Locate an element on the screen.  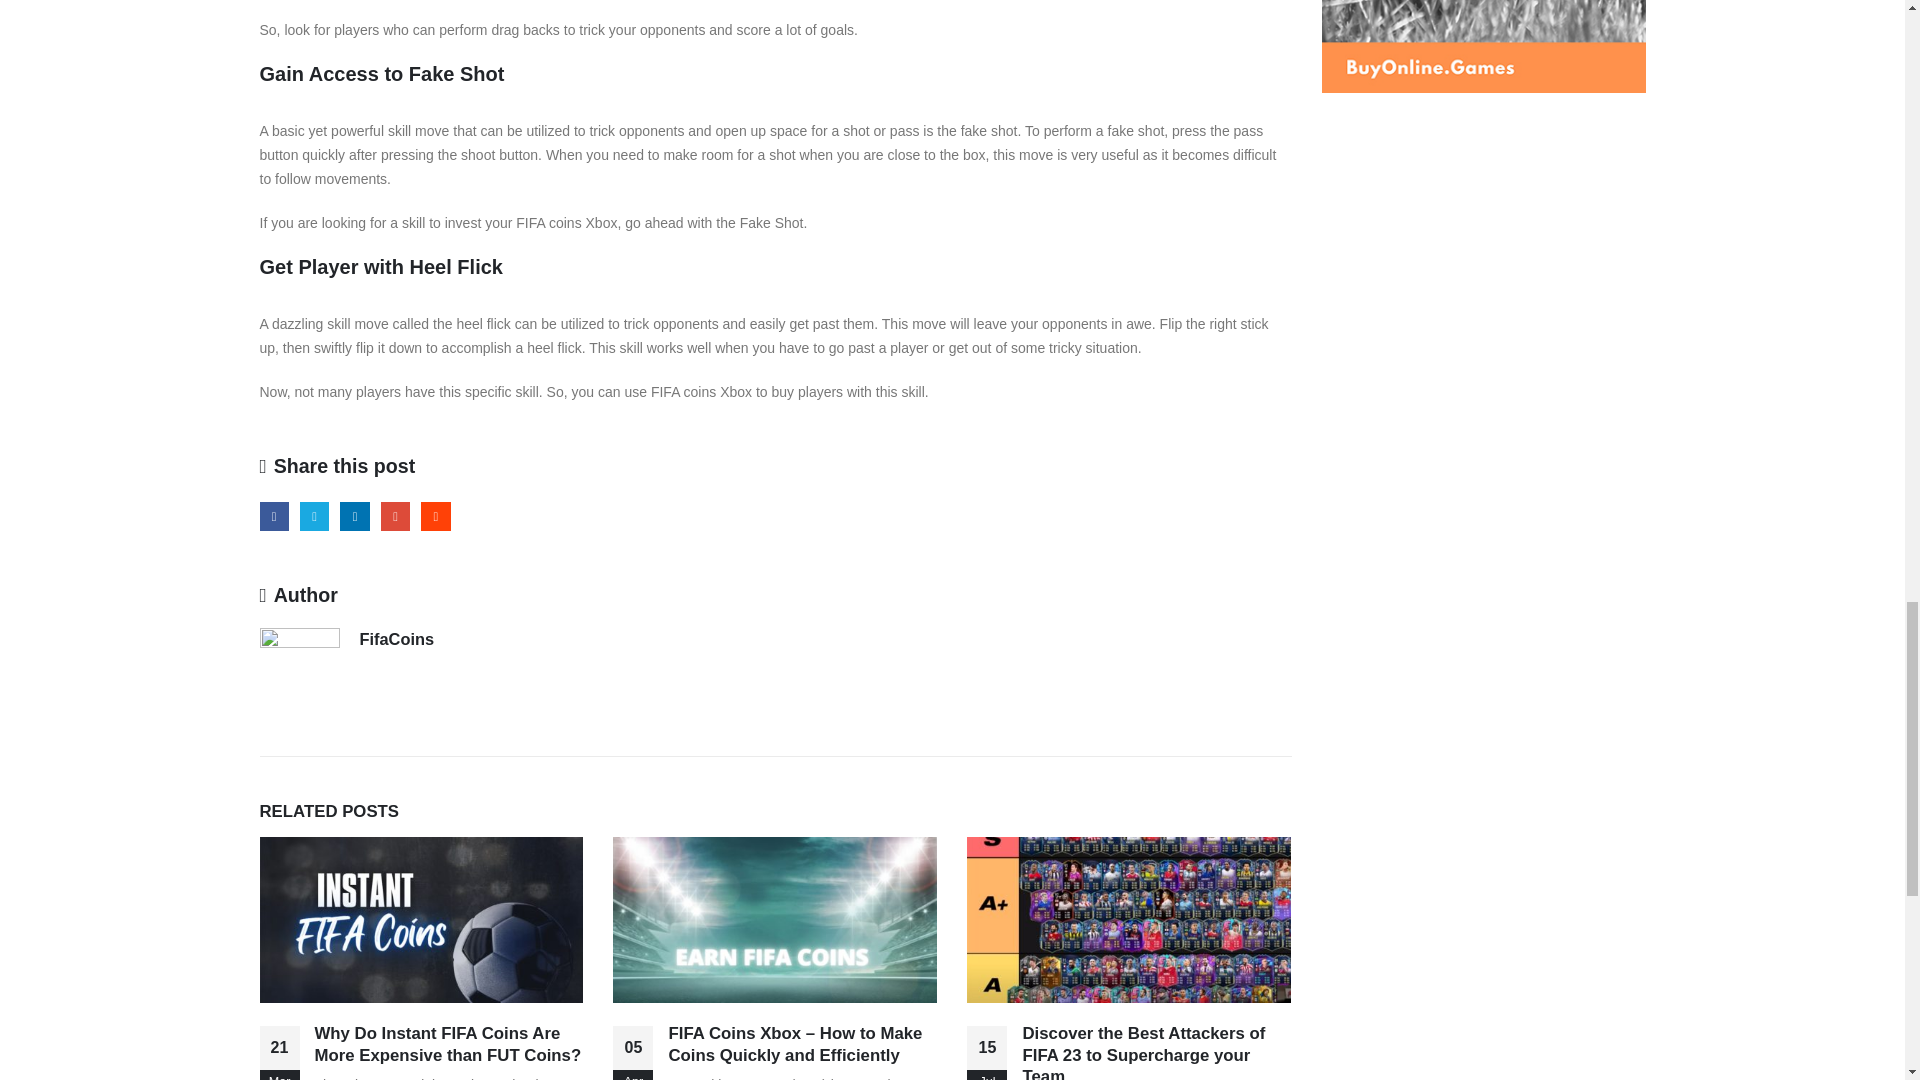
Facebook is located at coordinates (274, 516).